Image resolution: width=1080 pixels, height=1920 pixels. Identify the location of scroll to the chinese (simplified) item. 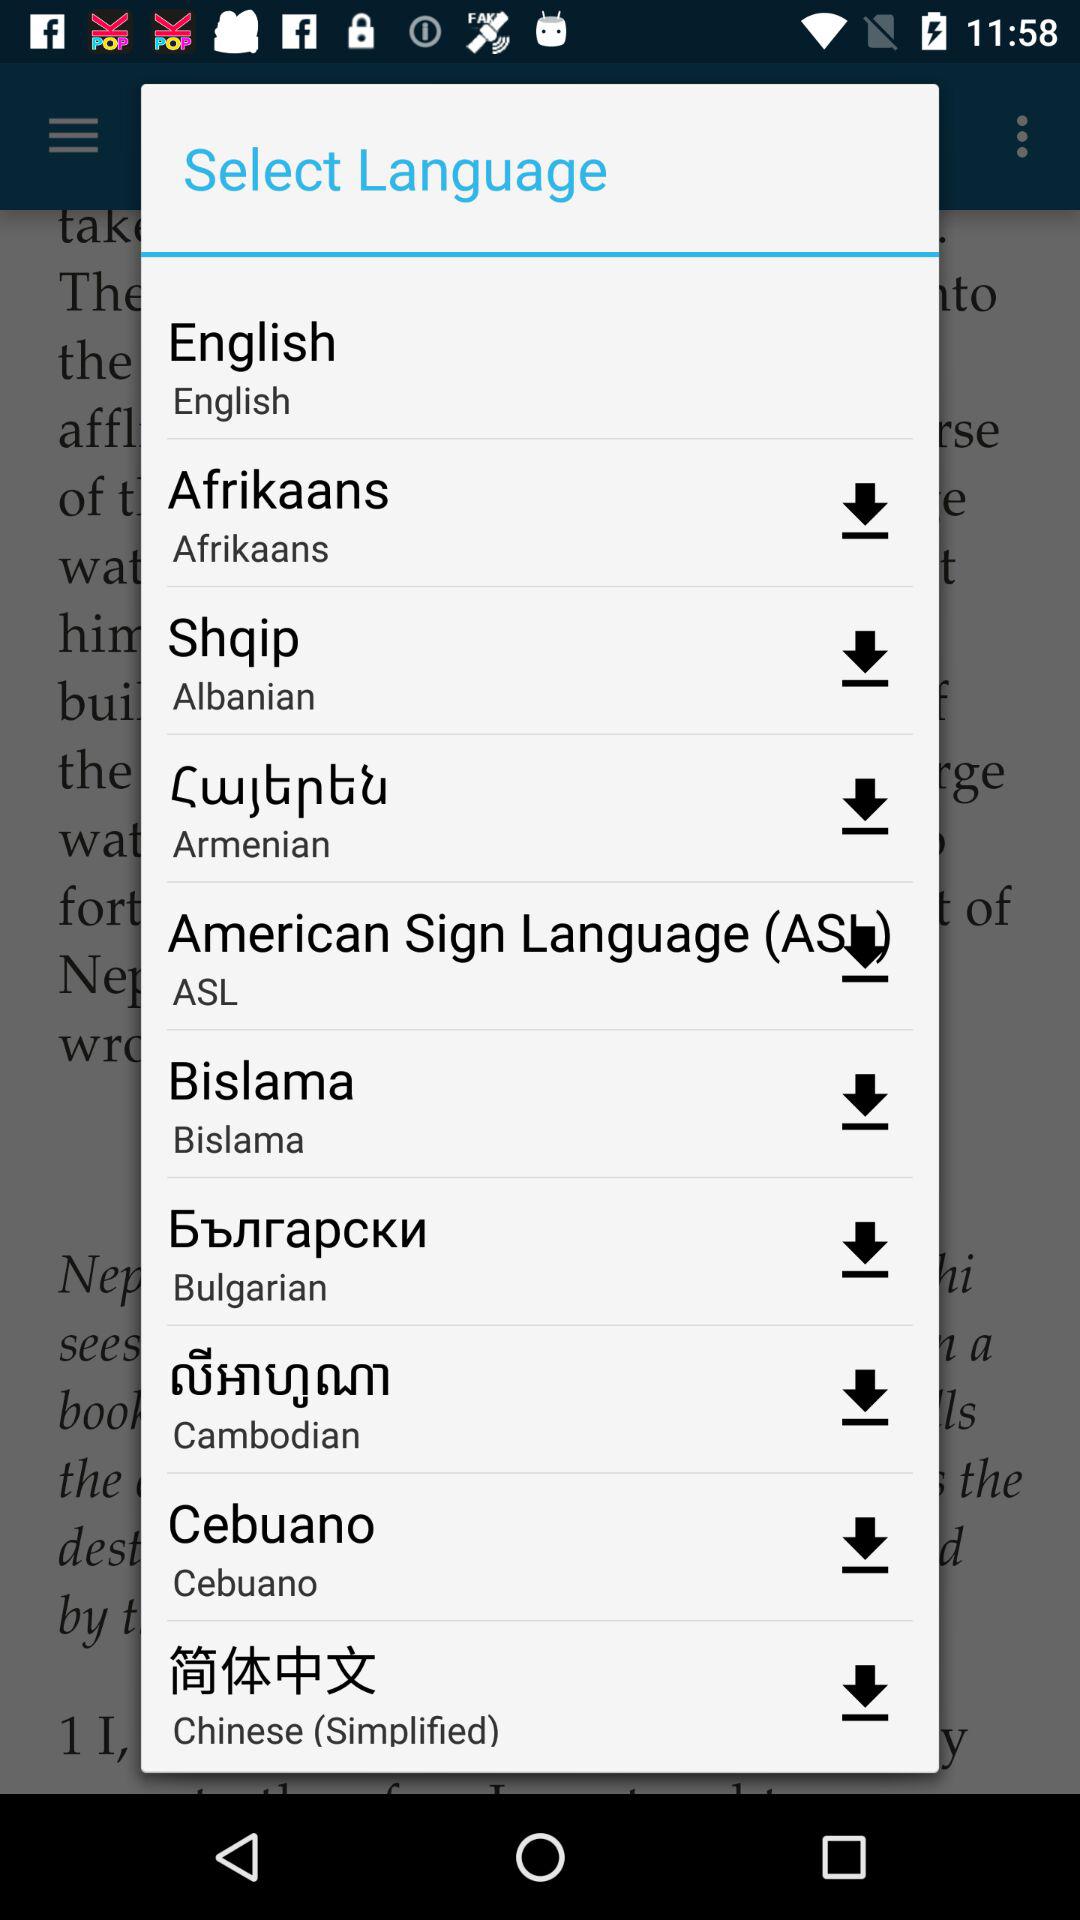
(540, 1725).